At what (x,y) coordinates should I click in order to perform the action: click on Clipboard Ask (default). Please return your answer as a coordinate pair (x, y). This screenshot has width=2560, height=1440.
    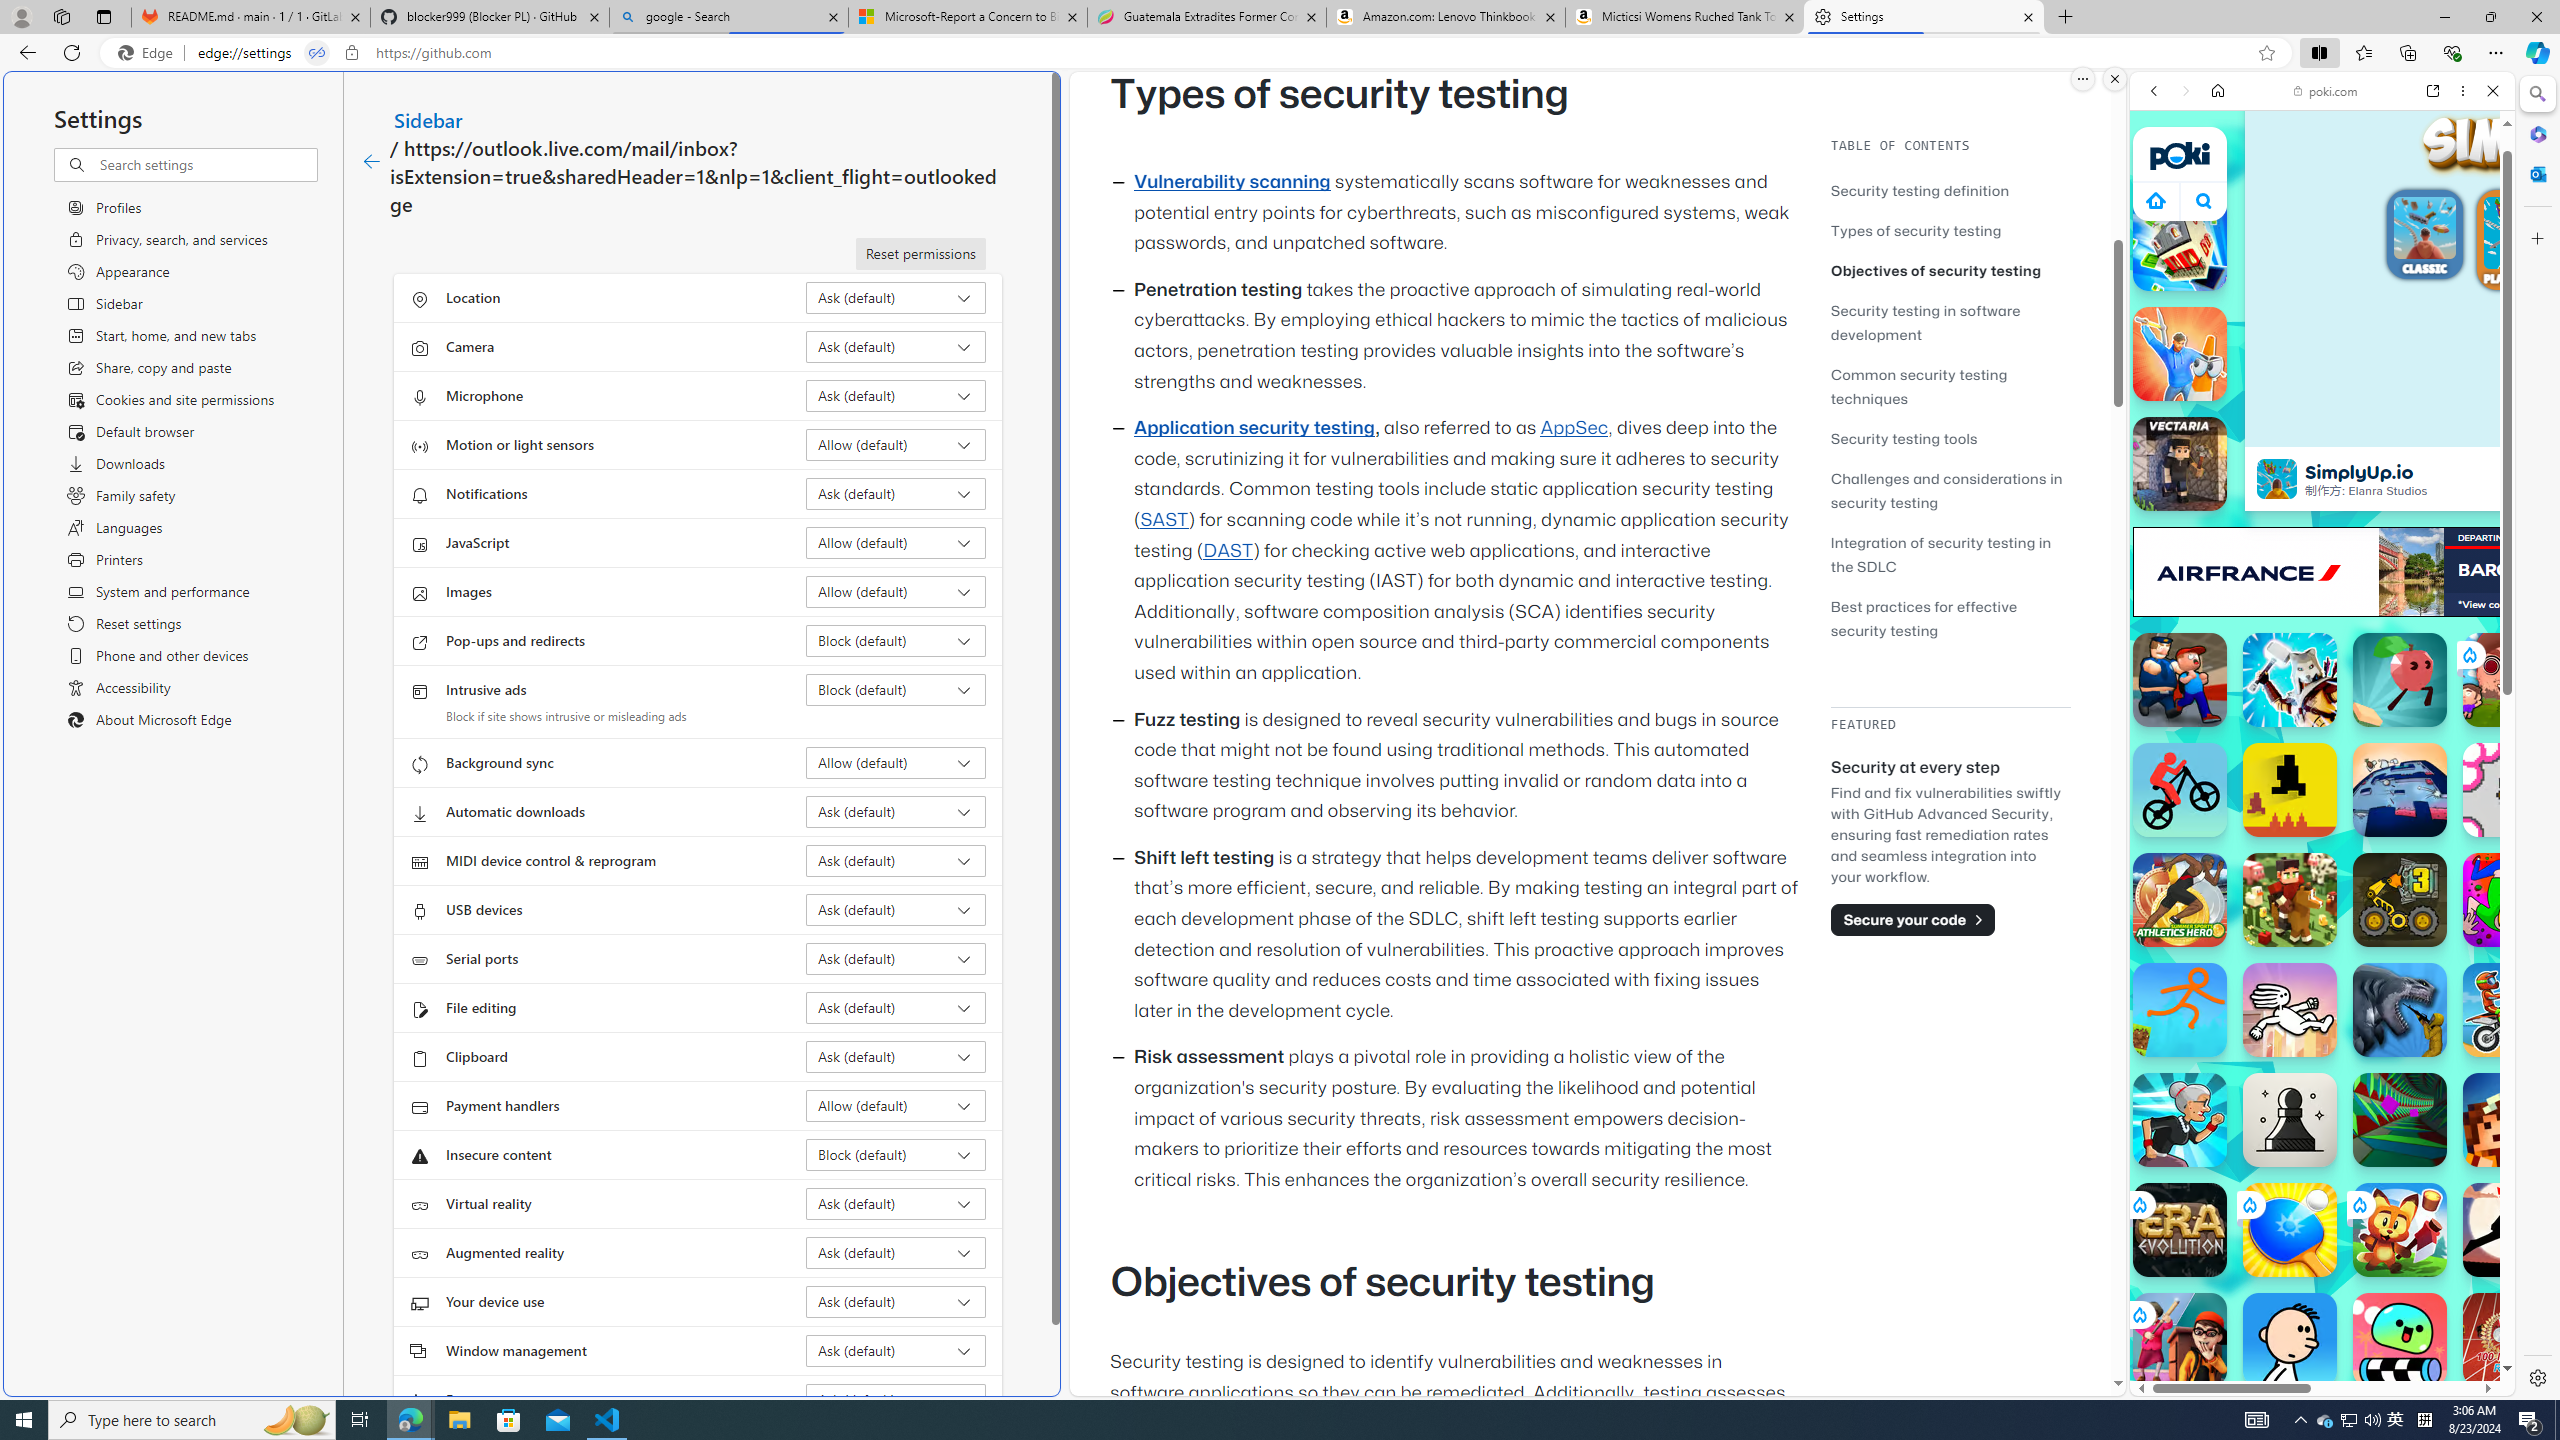
    Looking at the image, I should click on (896, 1056).